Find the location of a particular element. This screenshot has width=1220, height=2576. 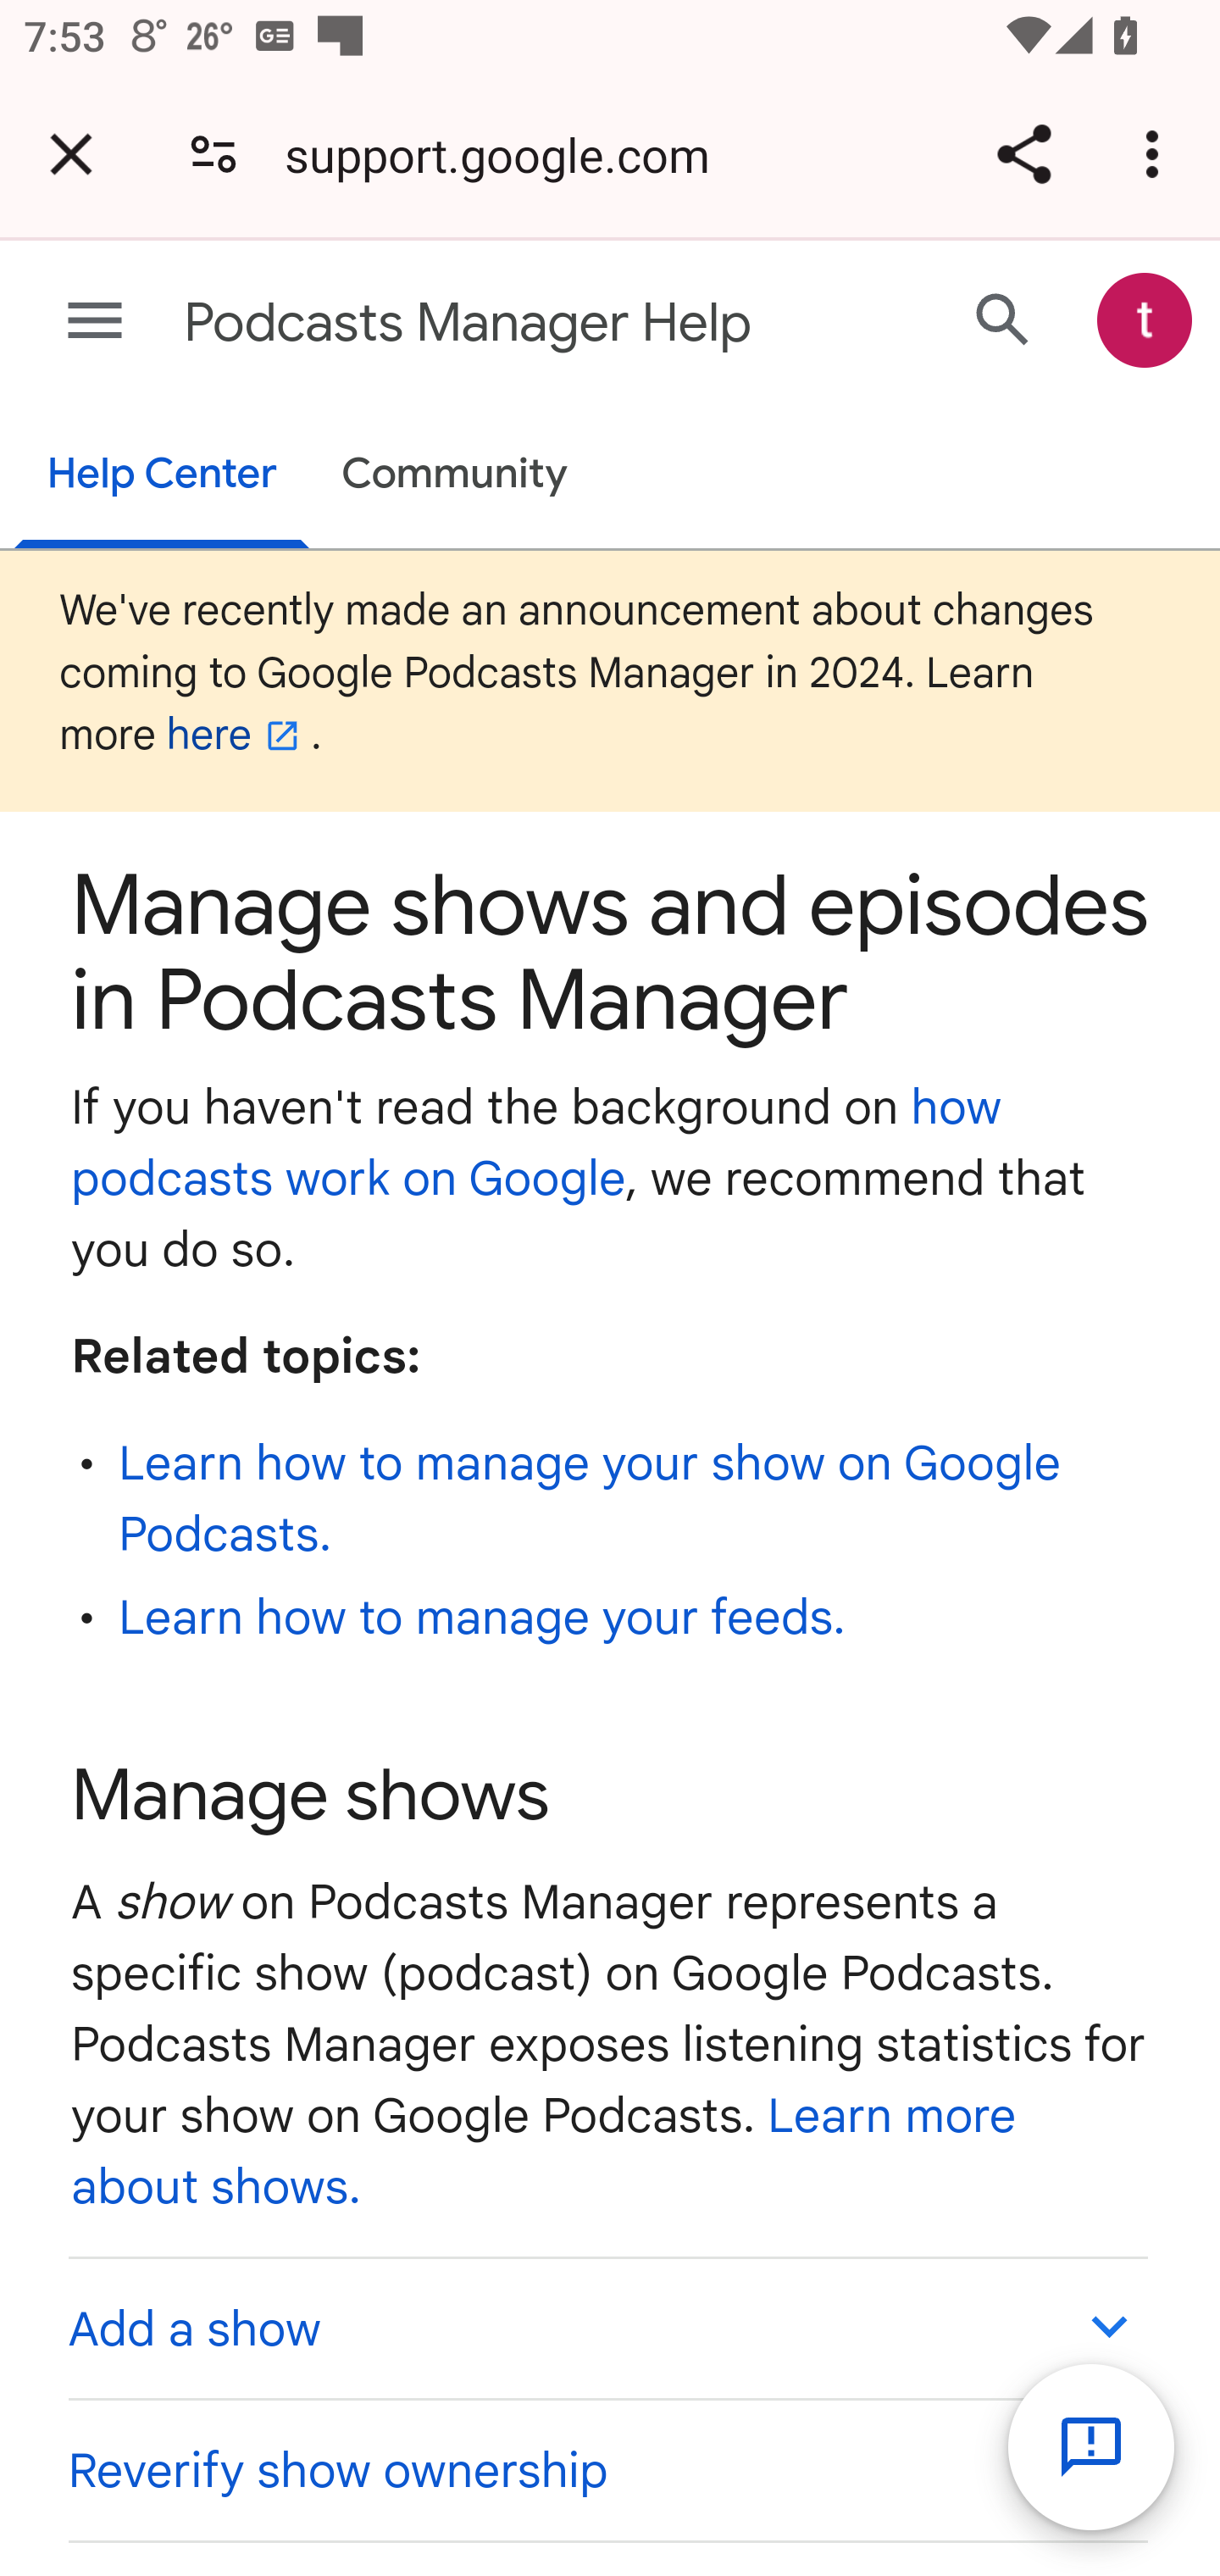

Reverify show ownership is located at coordinates (607, 2470).